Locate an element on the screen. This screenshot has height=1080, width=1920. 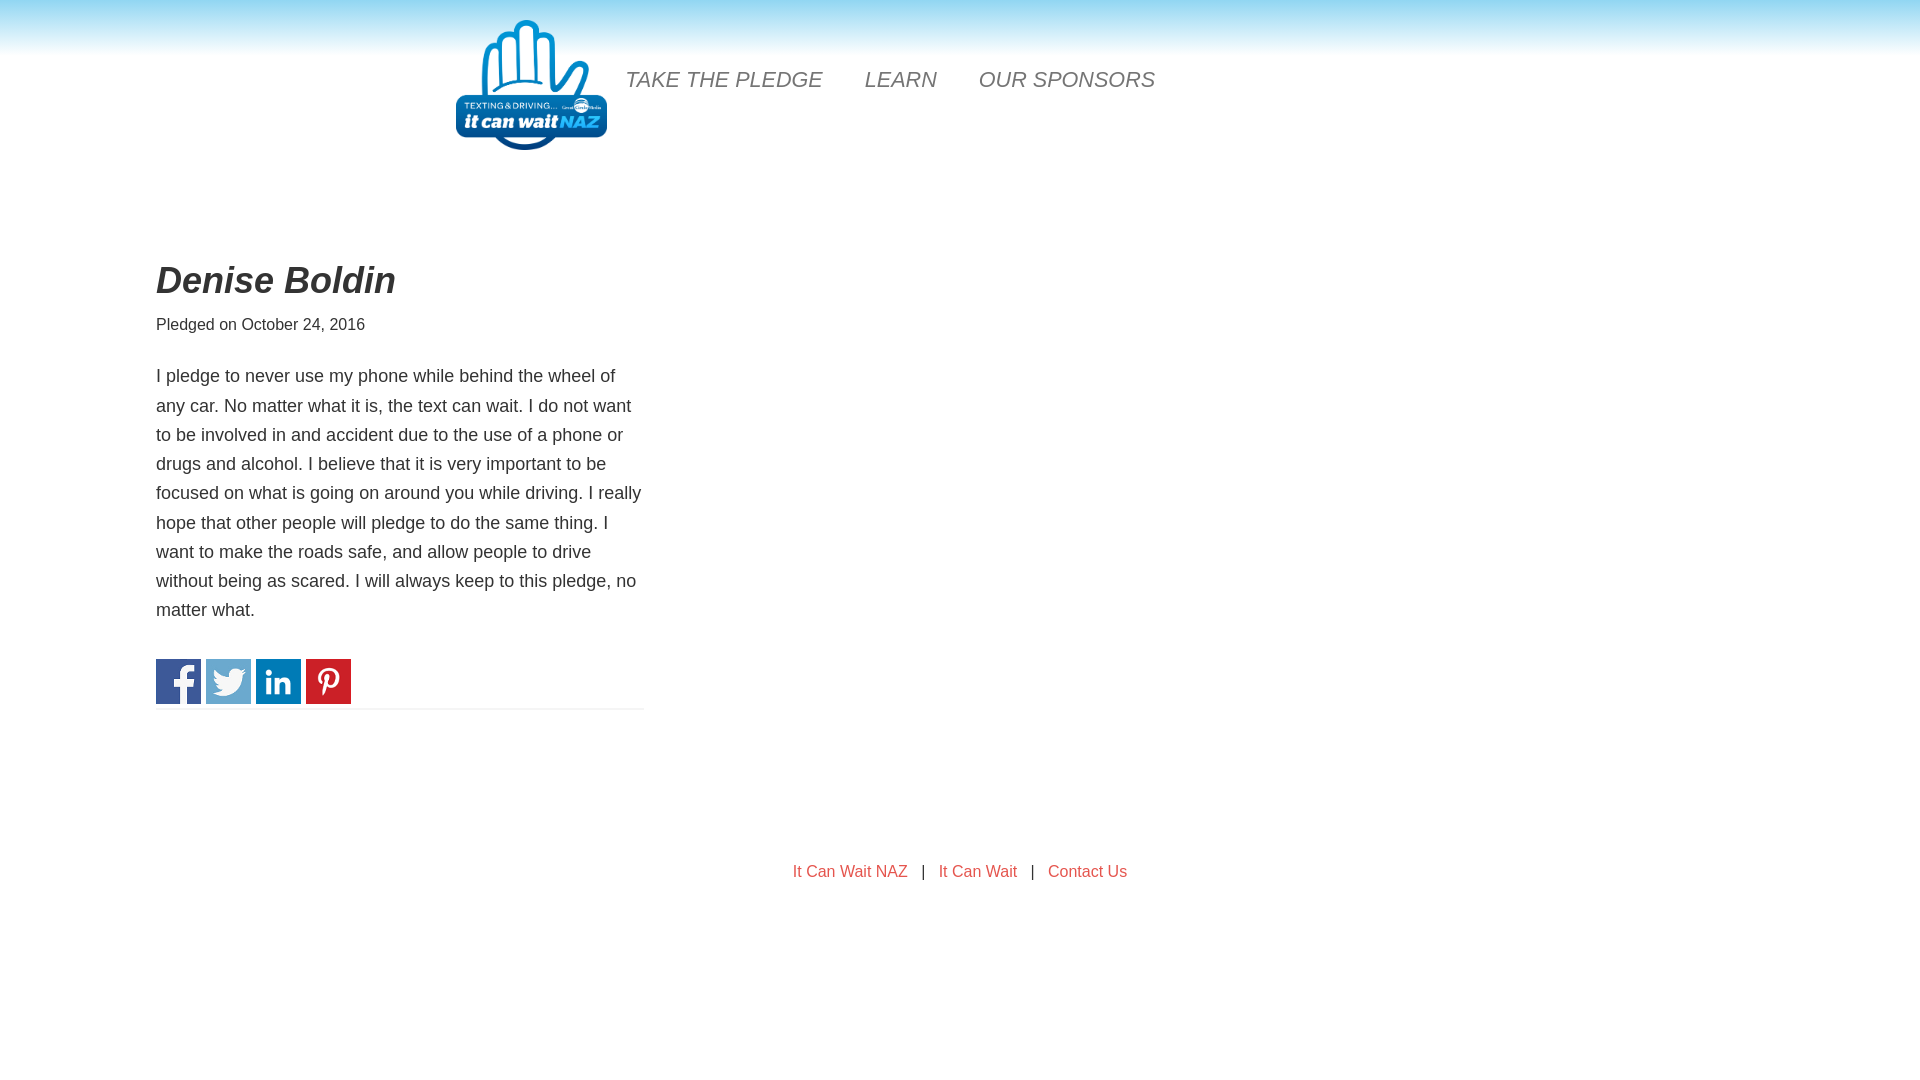
Share on Twitter is located at coordinates (228, 681).